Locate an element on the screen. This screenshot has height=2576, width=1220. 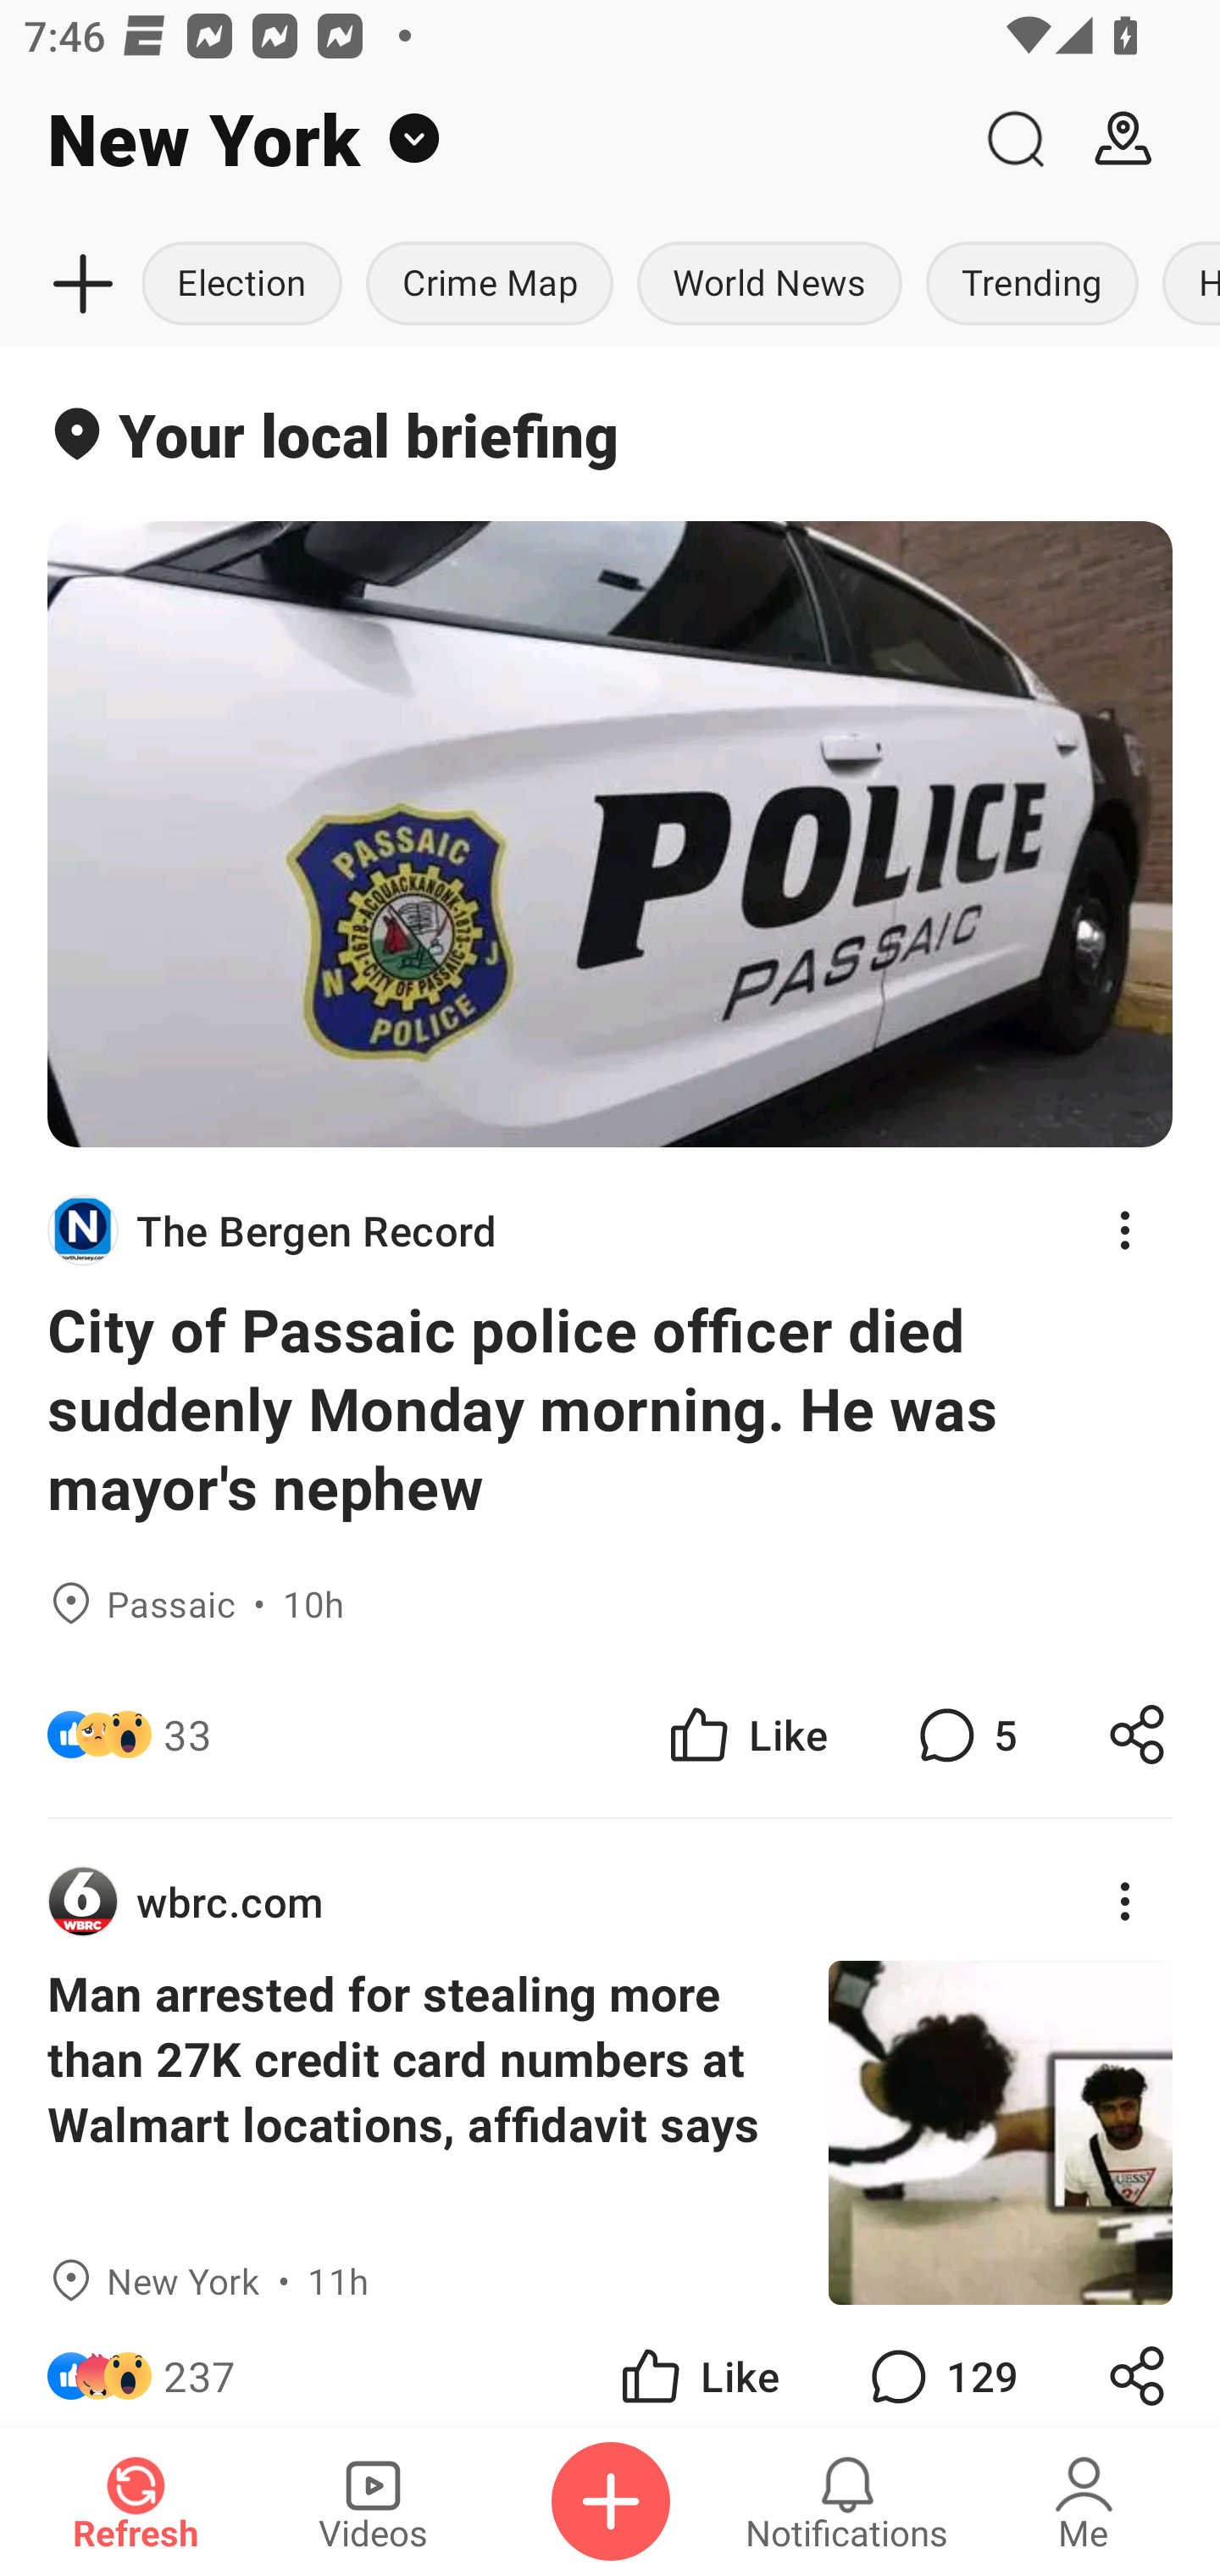
33 is located at coordinates (187, 1735).